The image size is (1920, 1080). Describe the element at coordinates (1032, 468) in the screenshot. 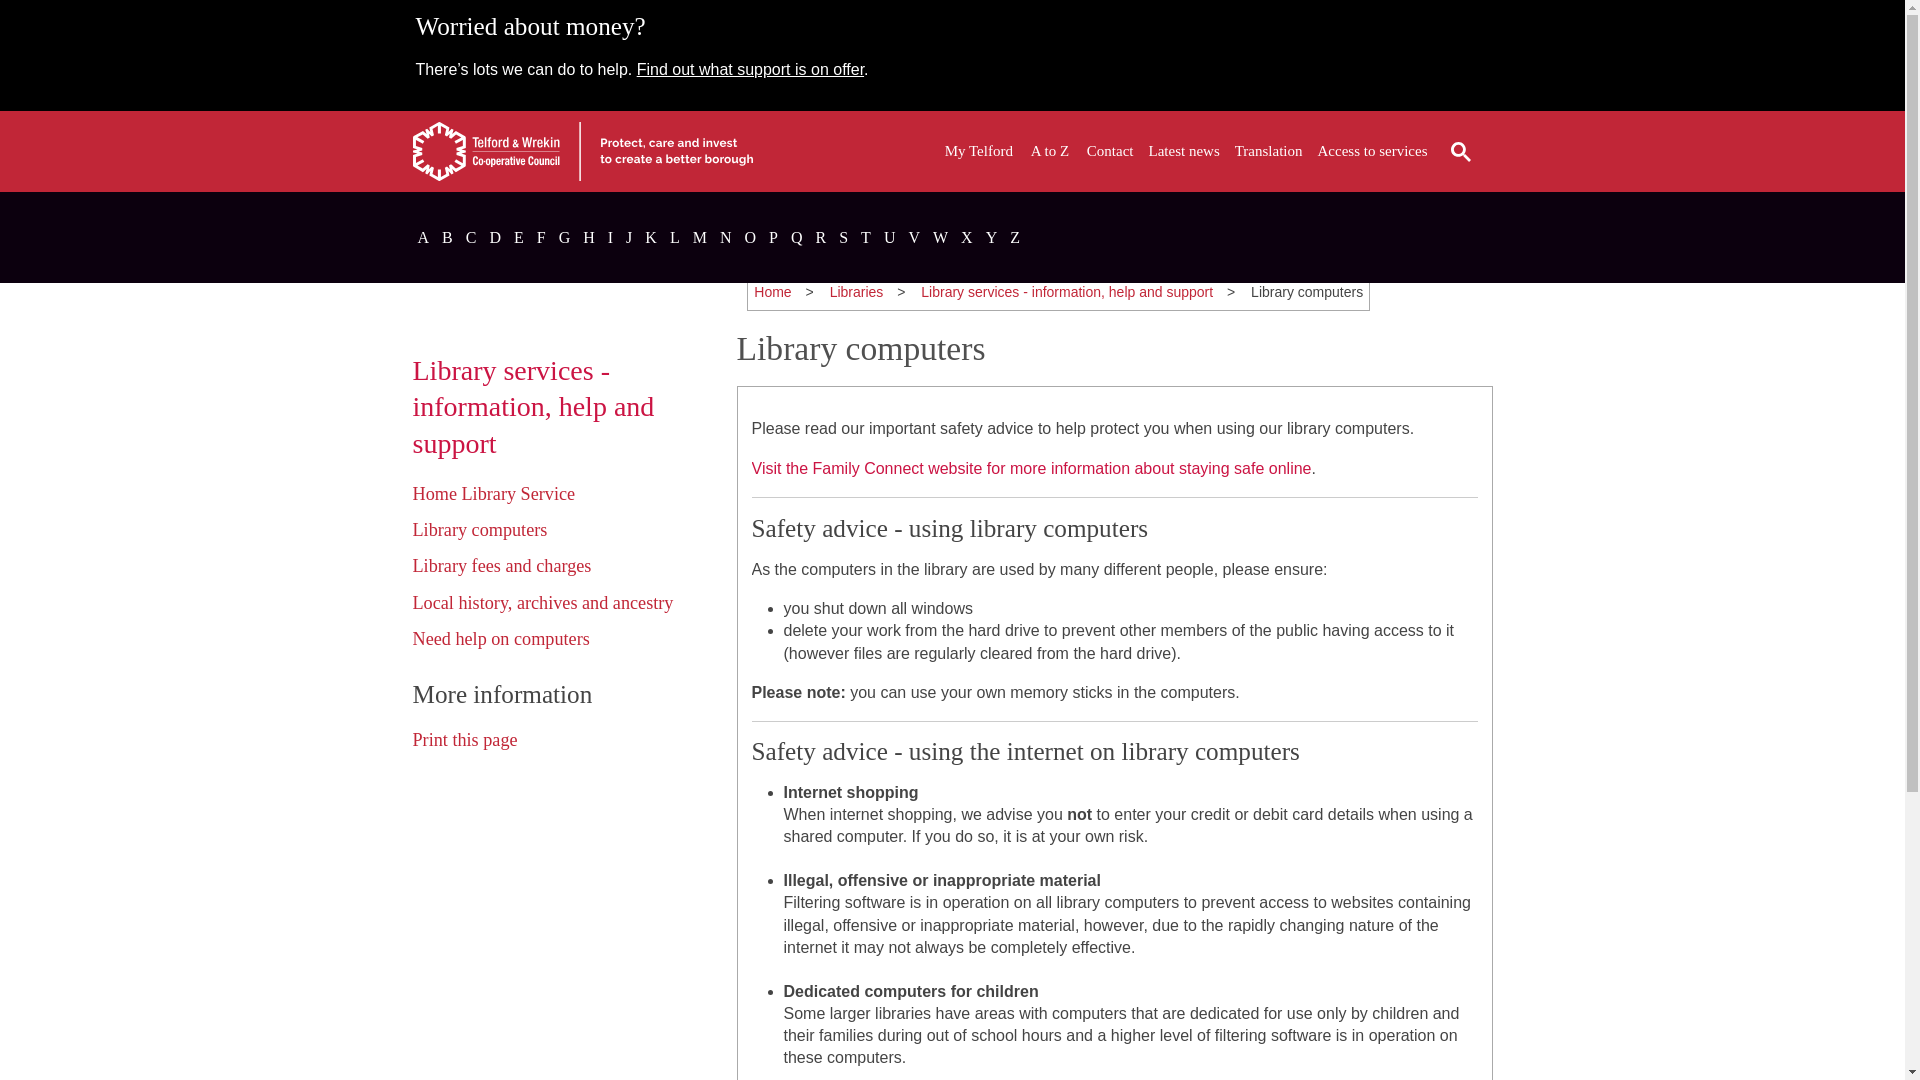

I see `Advice and support about making sure safety online.` at that location.